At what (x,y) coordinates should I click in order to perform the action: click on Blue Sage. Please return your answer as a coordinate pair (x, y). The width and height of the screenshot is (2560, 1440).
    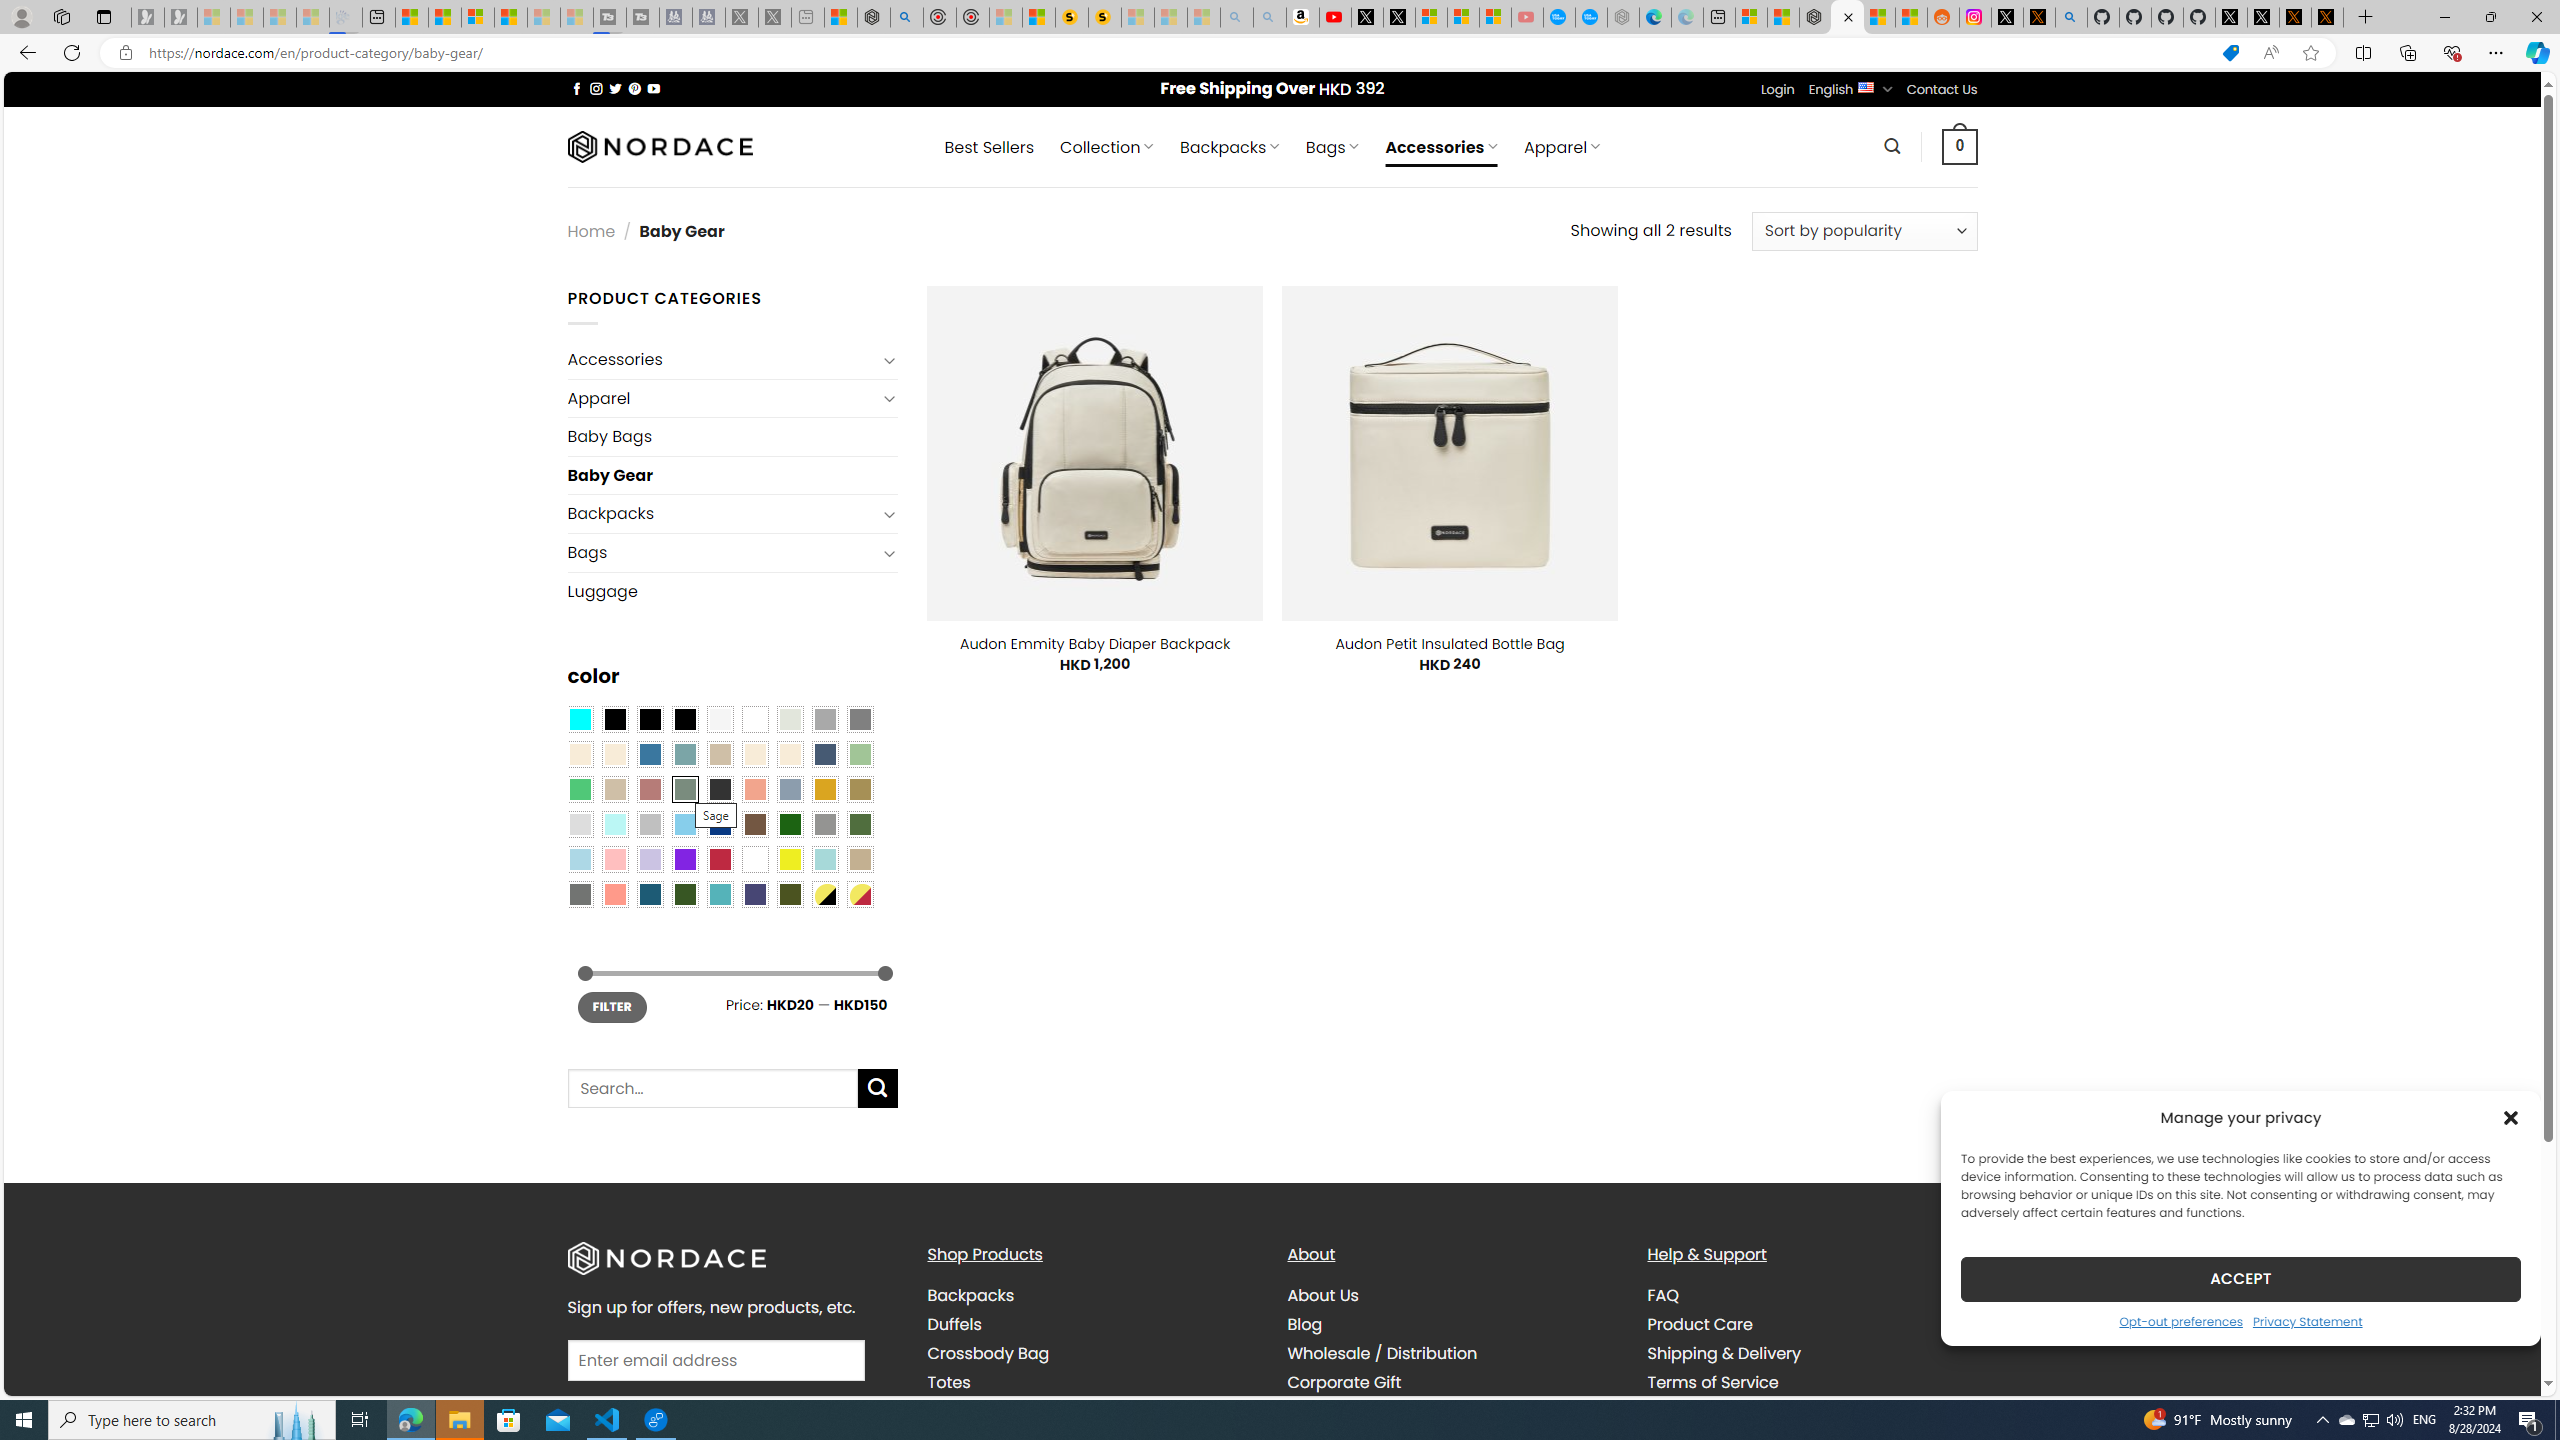
    Looking at the image, I should click on (684, 754).